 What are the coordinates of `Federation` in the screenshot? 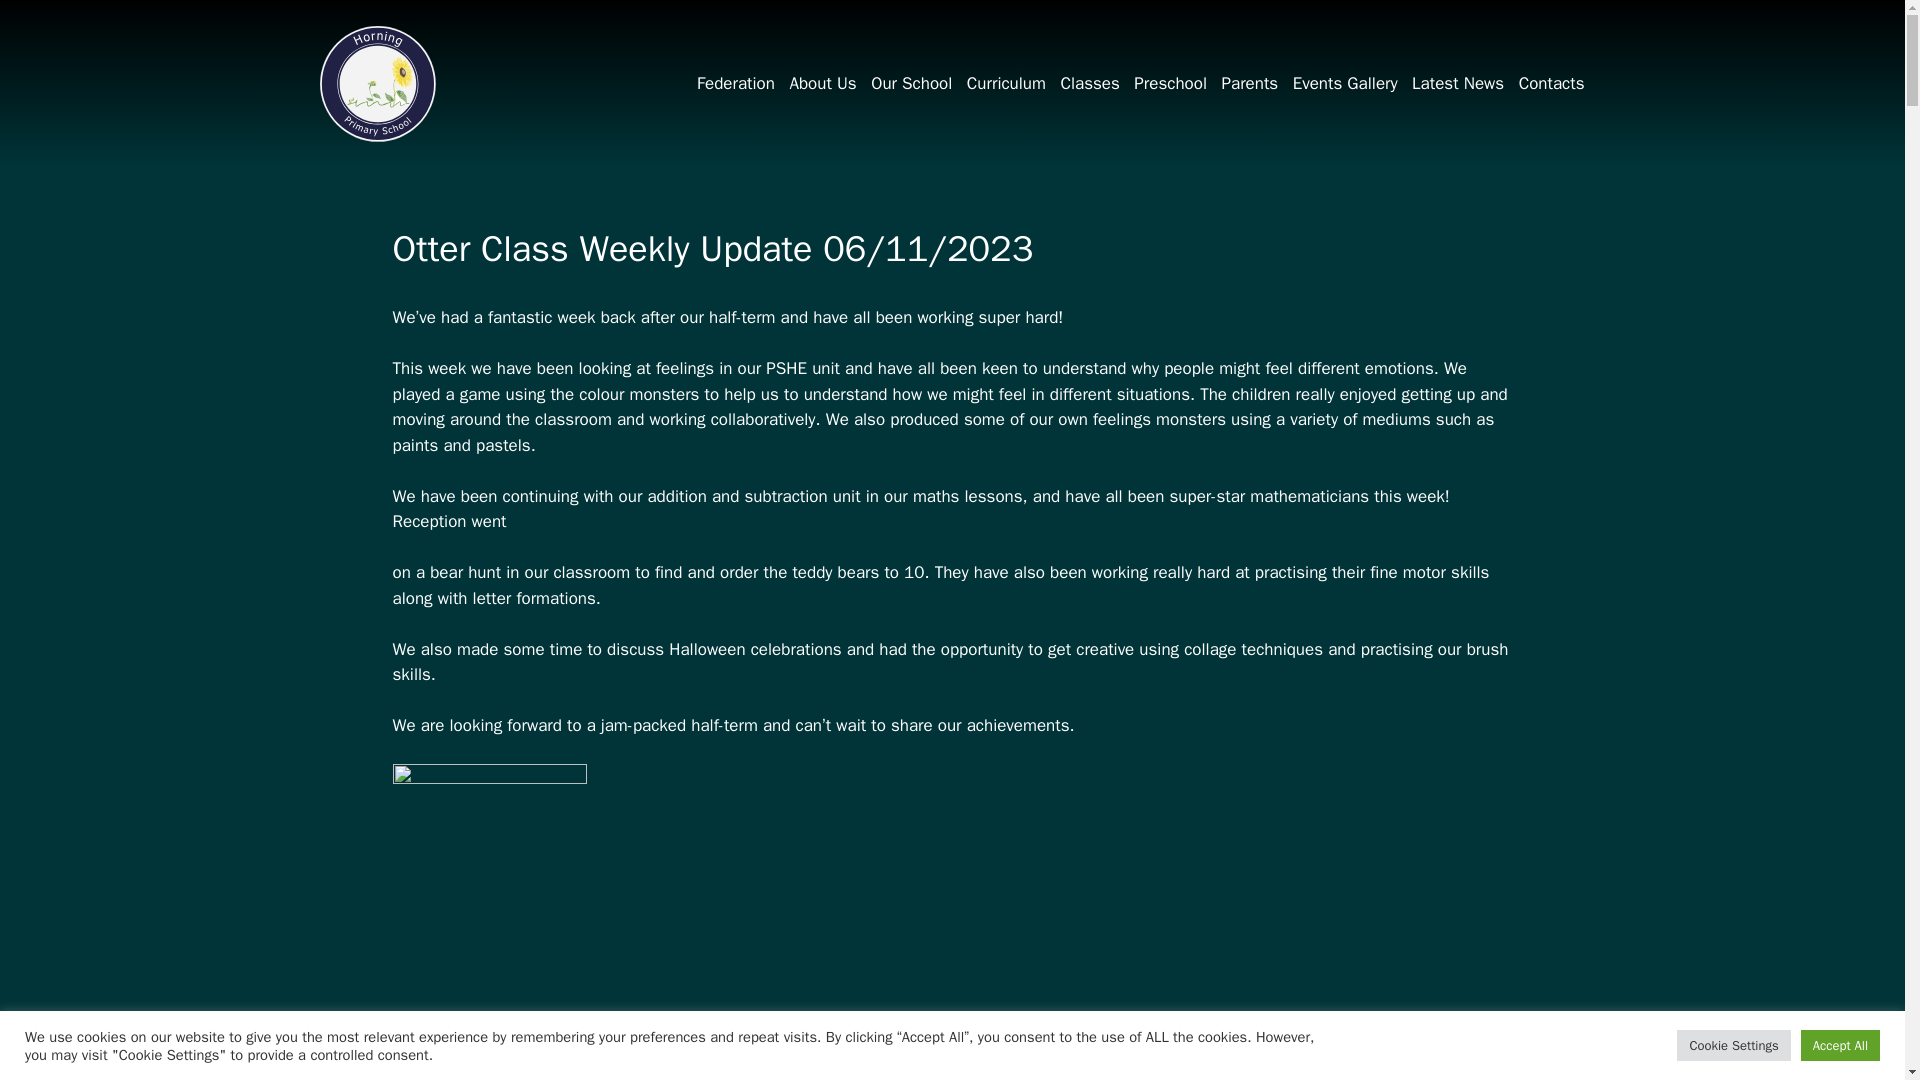 It's located at (735, 84).